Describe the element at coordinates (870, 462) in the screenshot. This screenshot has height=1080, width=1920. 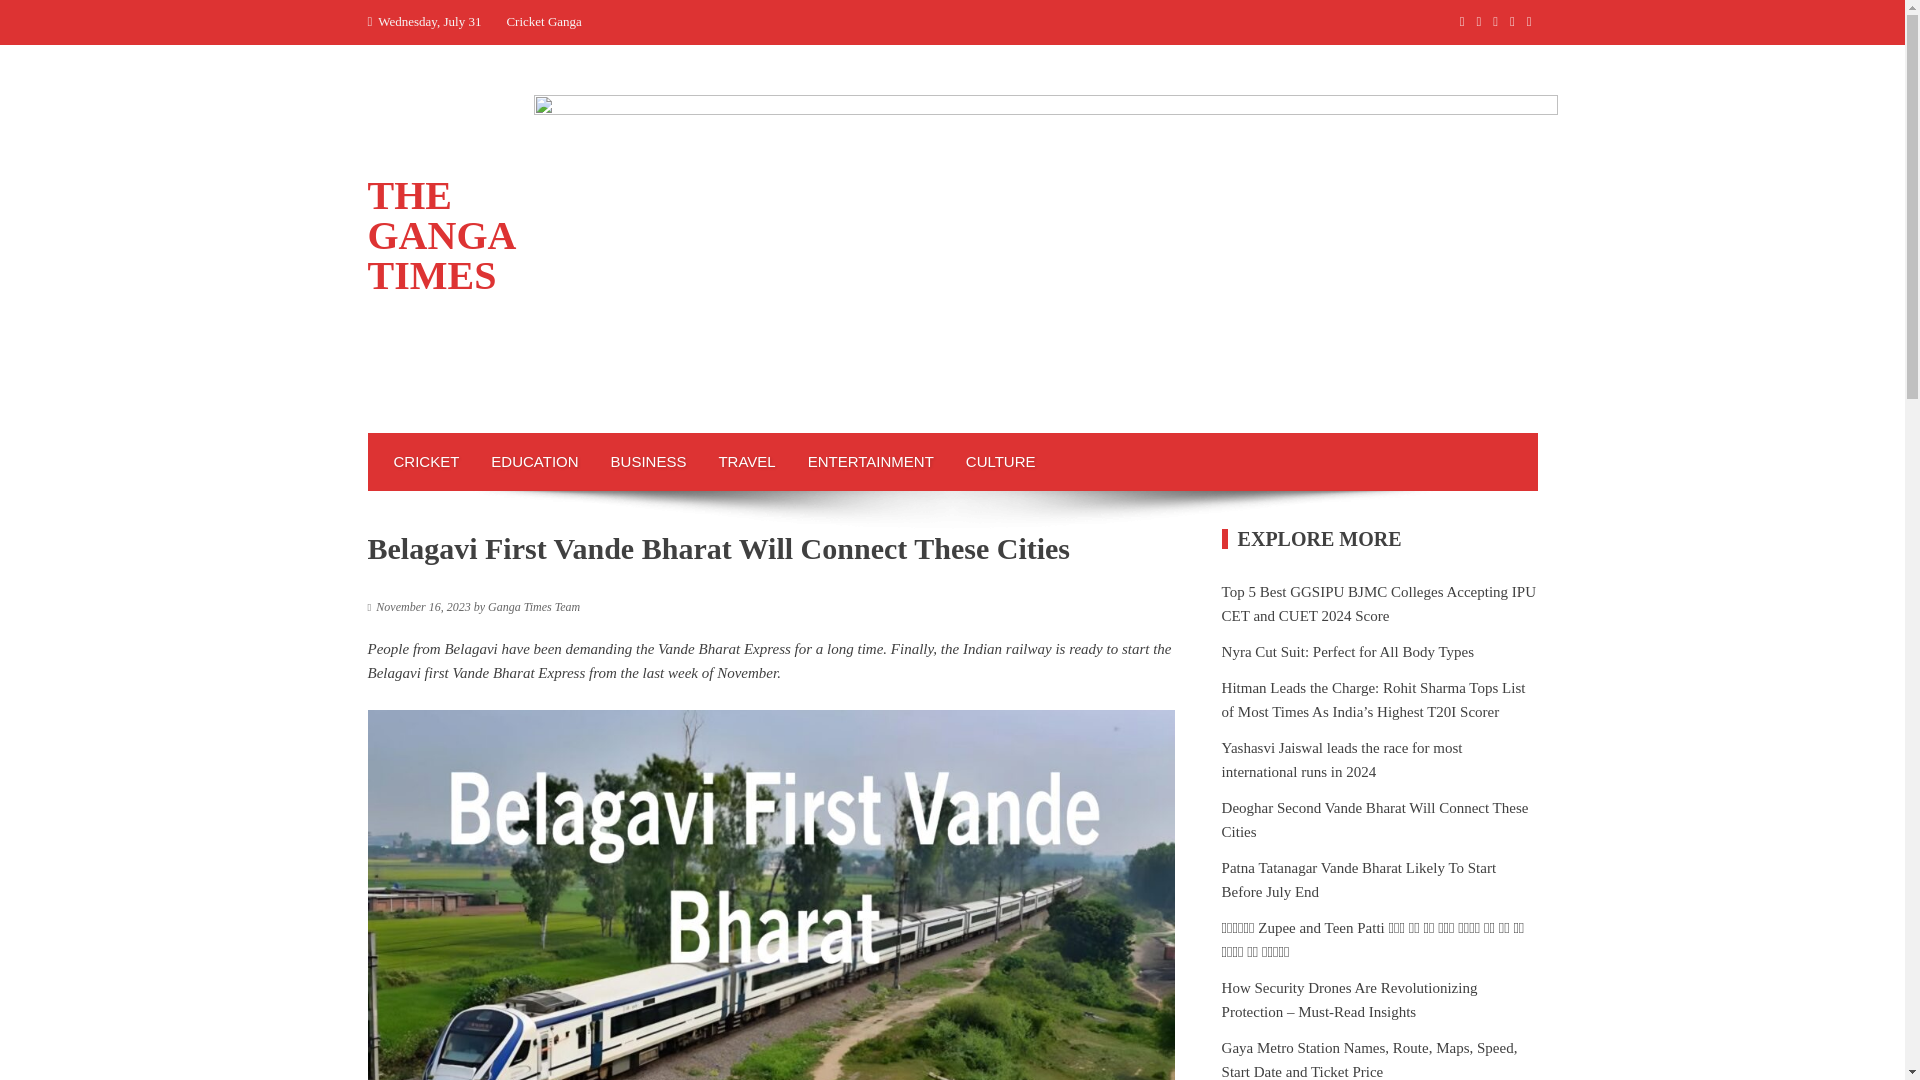
I see `ENTERTAINMENT` at that location.